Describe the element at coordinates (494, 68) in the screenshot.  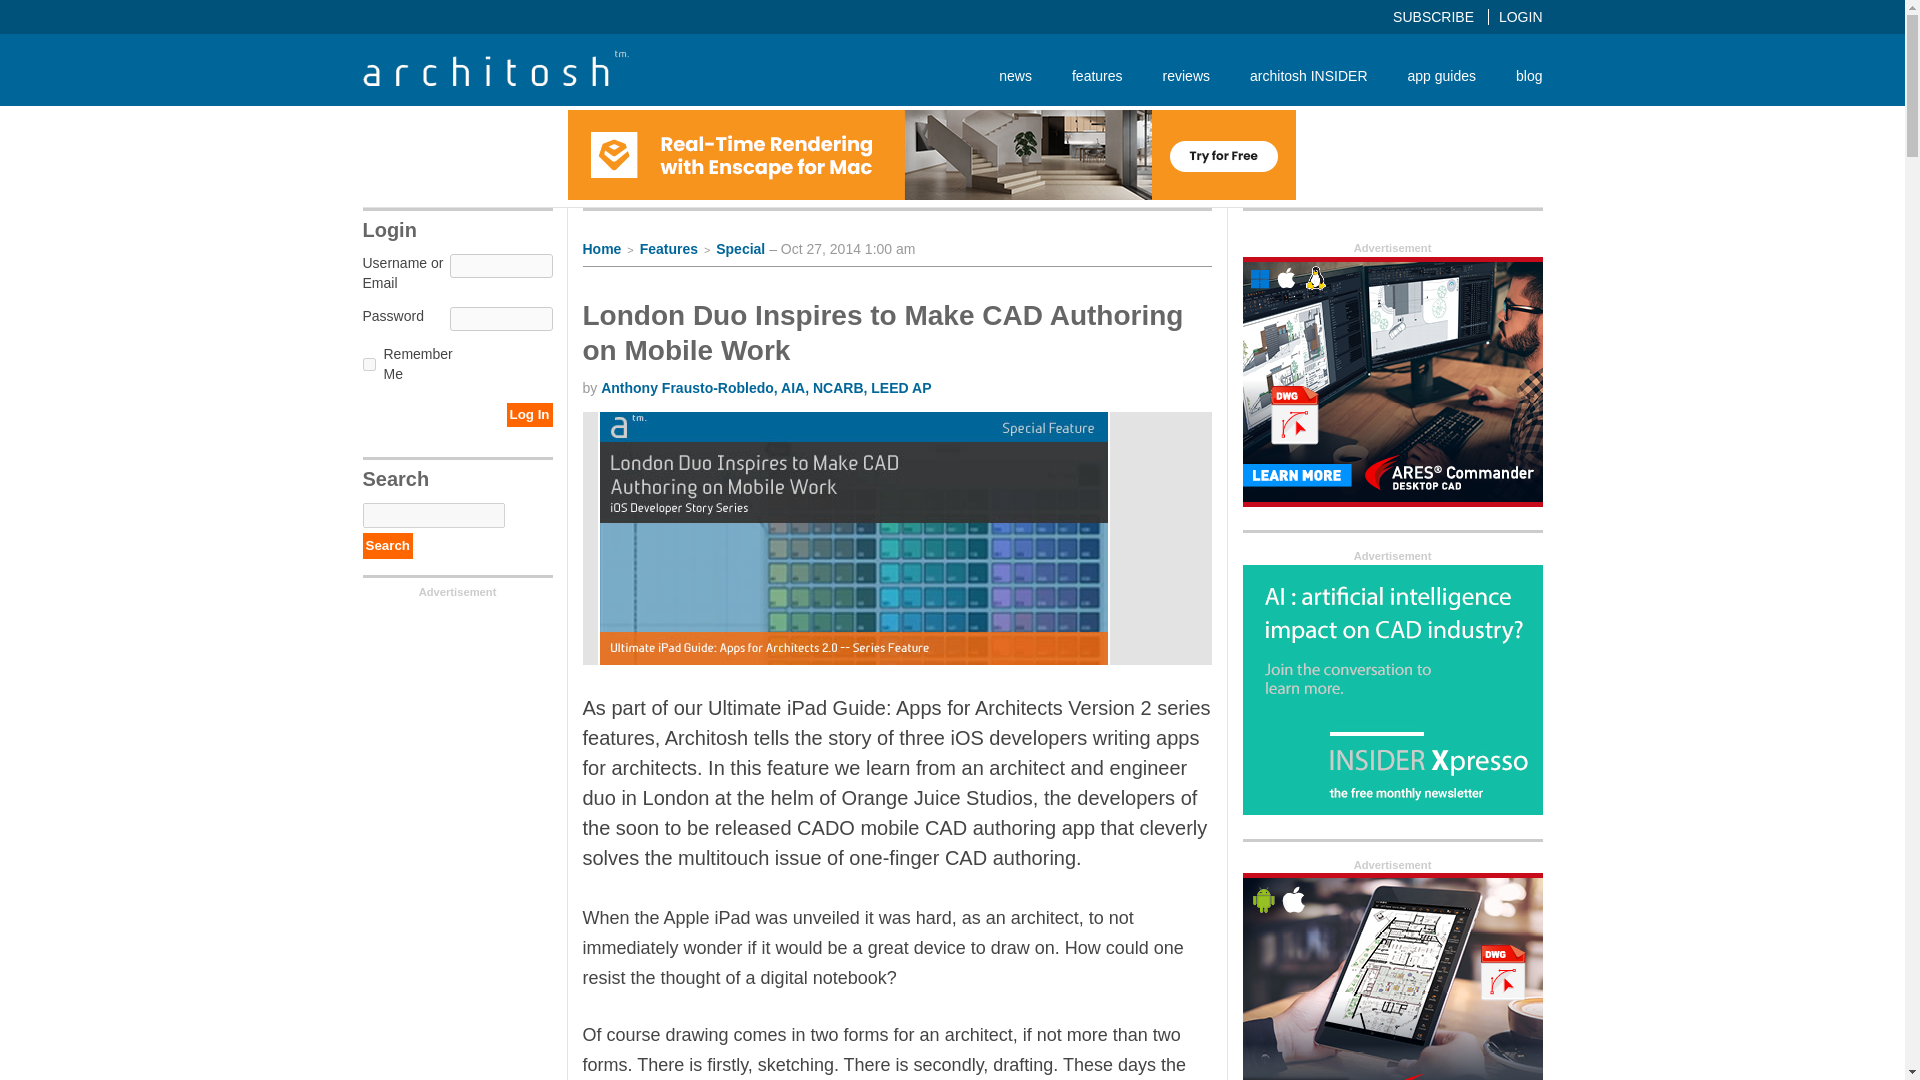
I see `Architosh` at that location.